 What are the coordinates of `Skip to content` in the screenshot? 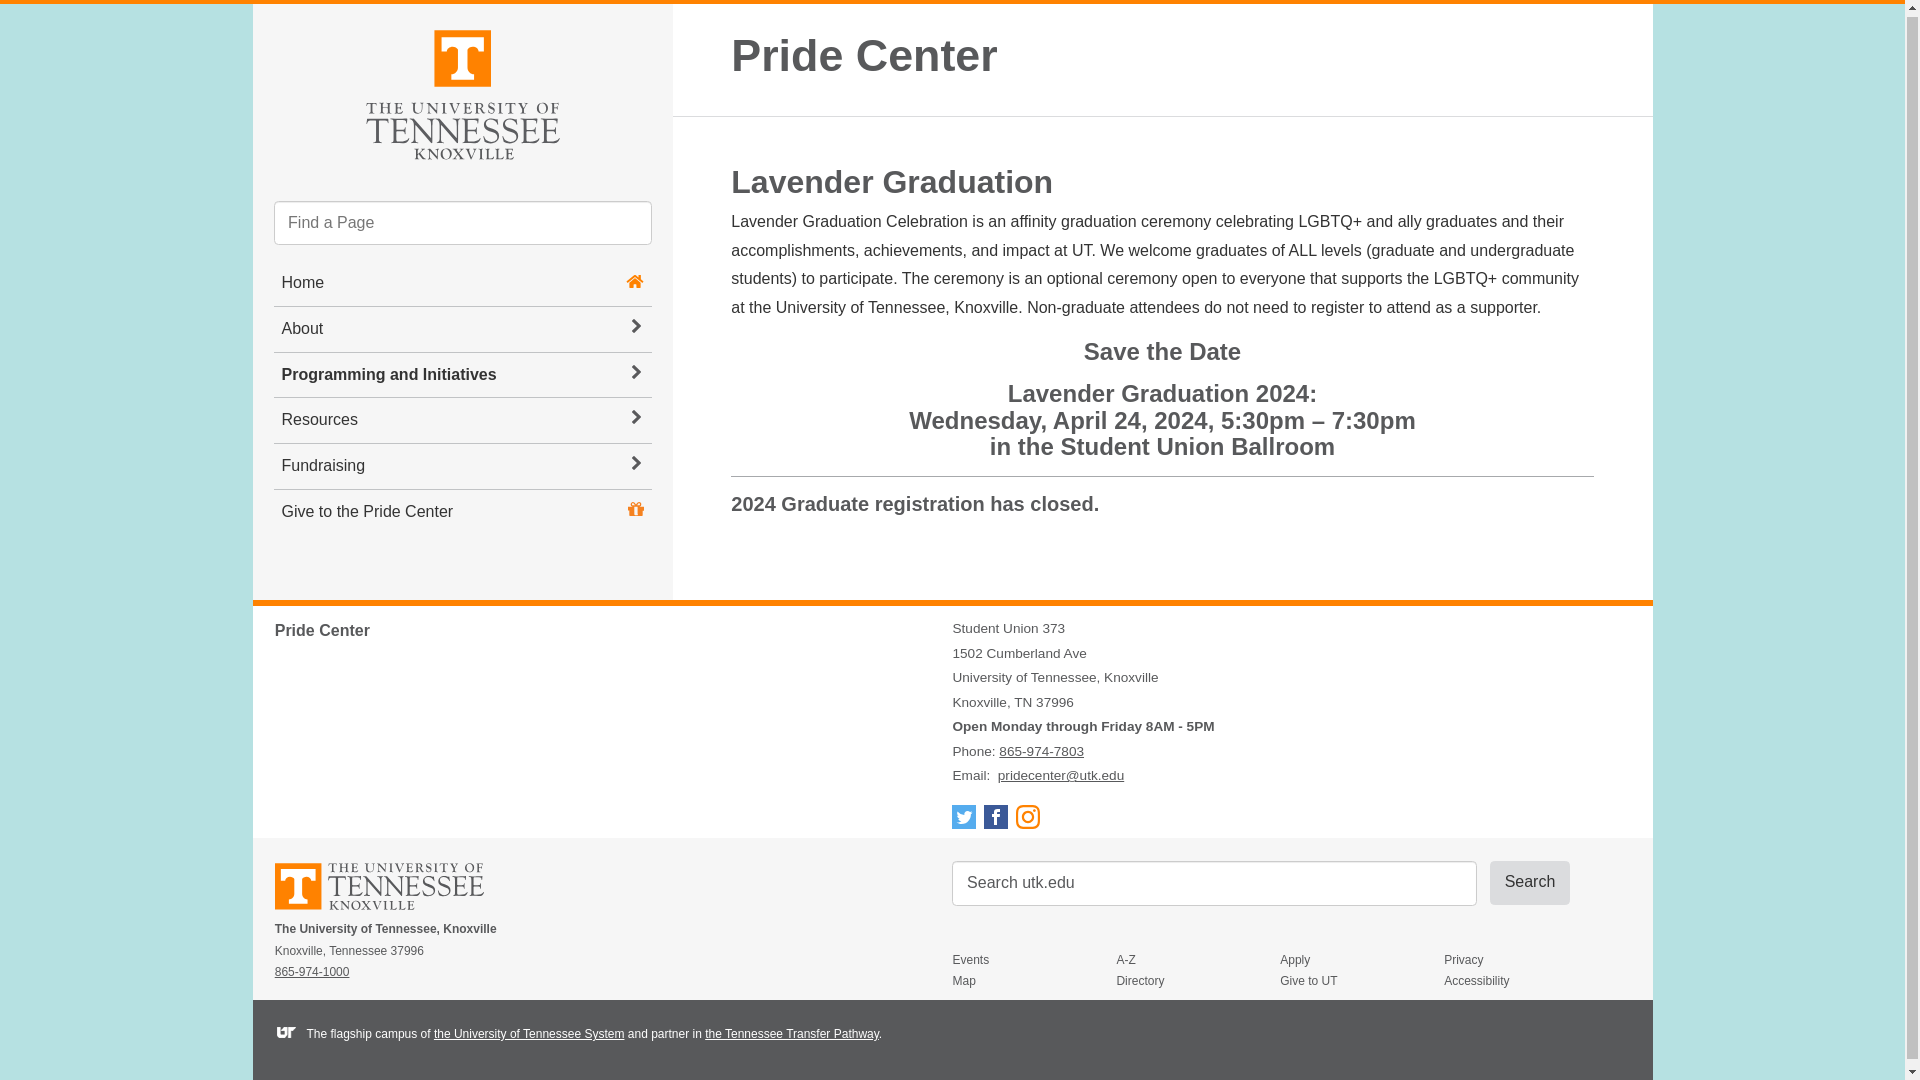 It's located at (270, 20).